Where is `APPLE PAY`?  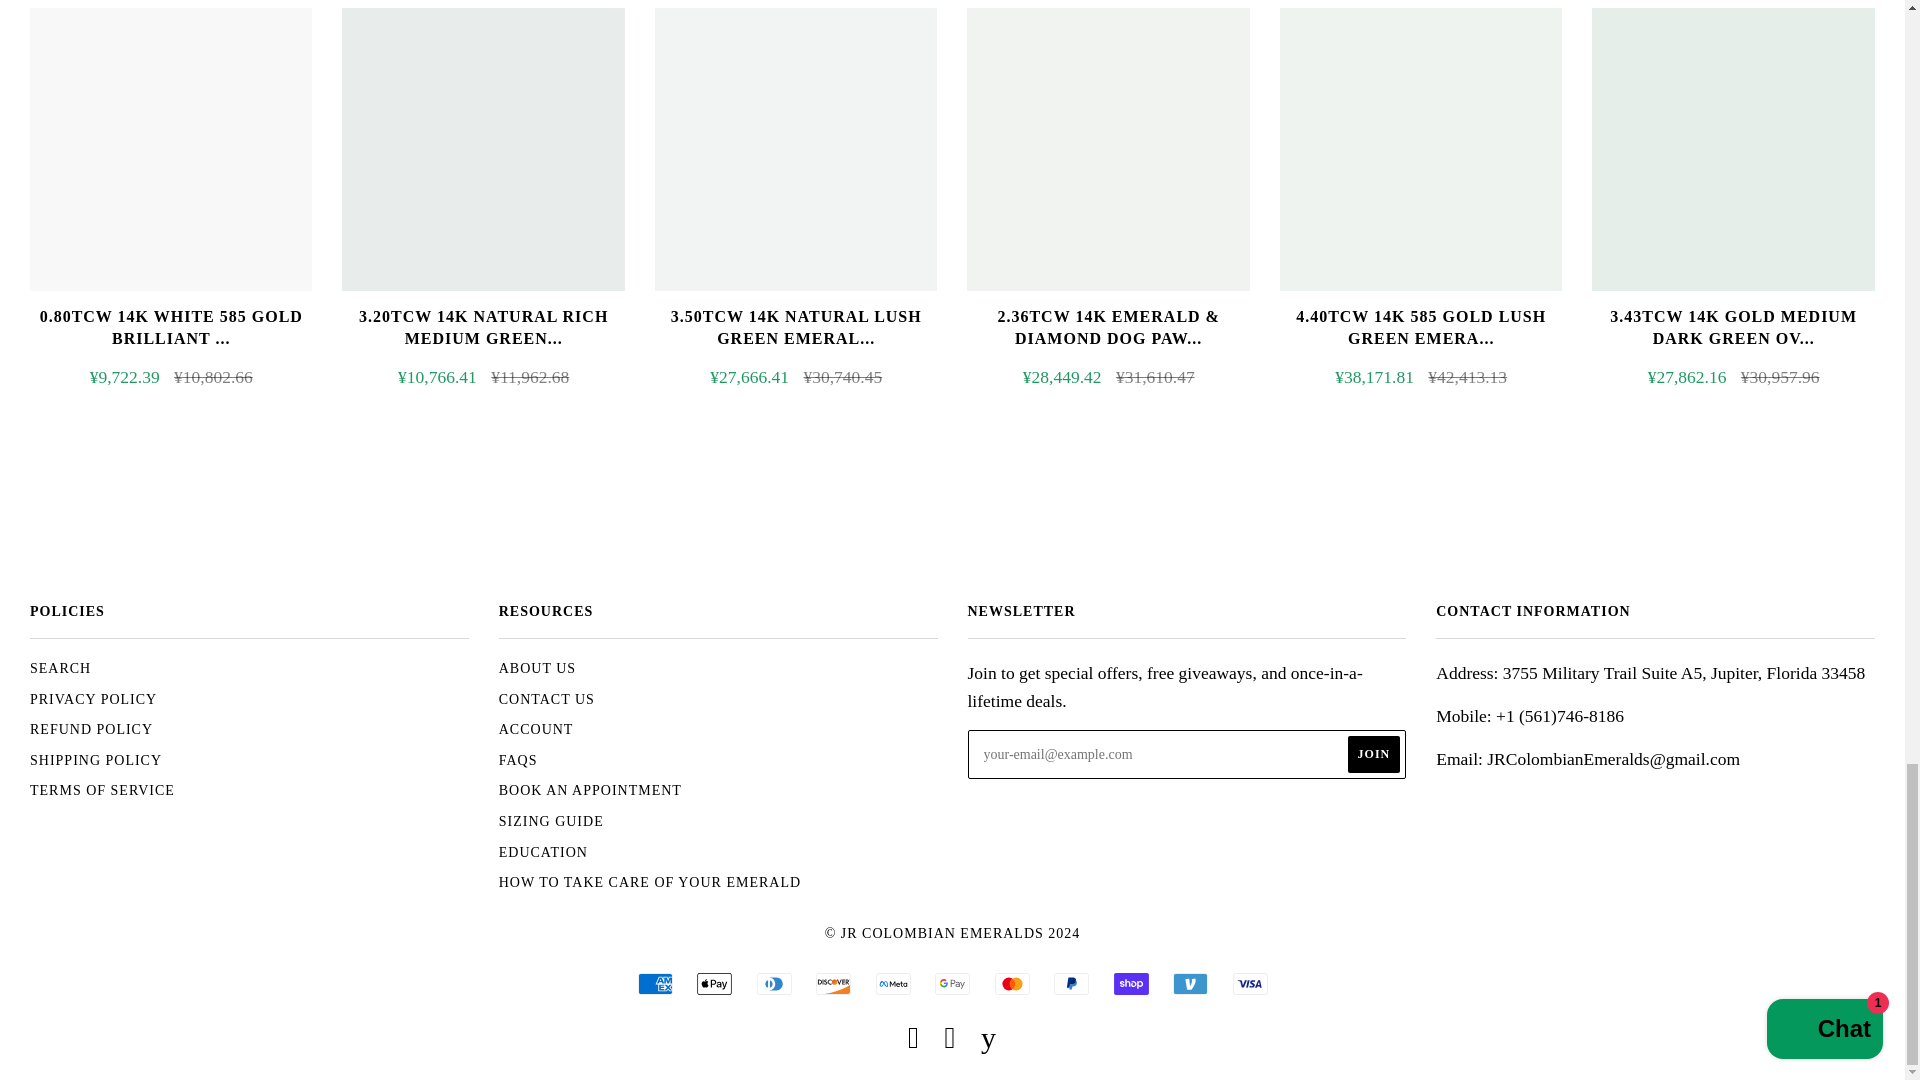 APPLE PAY is located at coordinates (714, 984).